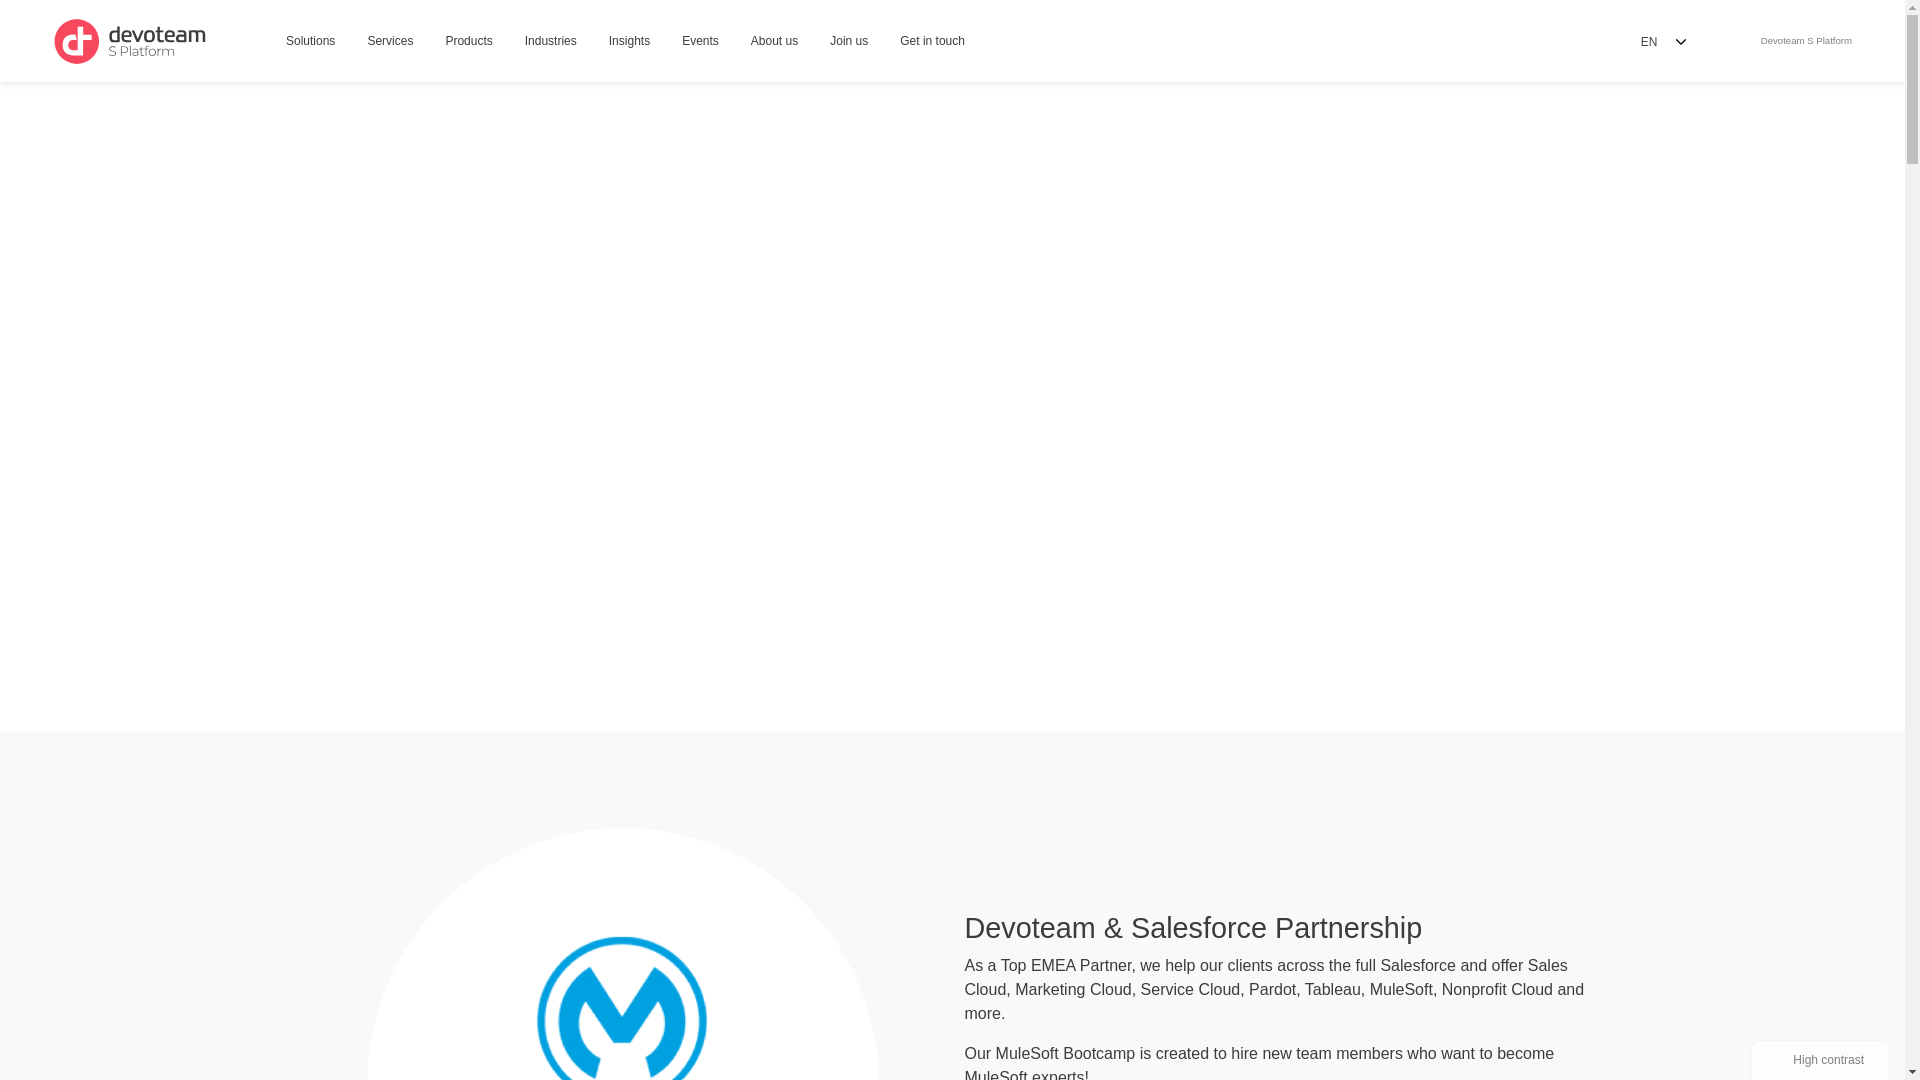  What do you see at coordinates (310, 42) in the screenshot?
I see `Solutions` at bounding box center [310, 42].